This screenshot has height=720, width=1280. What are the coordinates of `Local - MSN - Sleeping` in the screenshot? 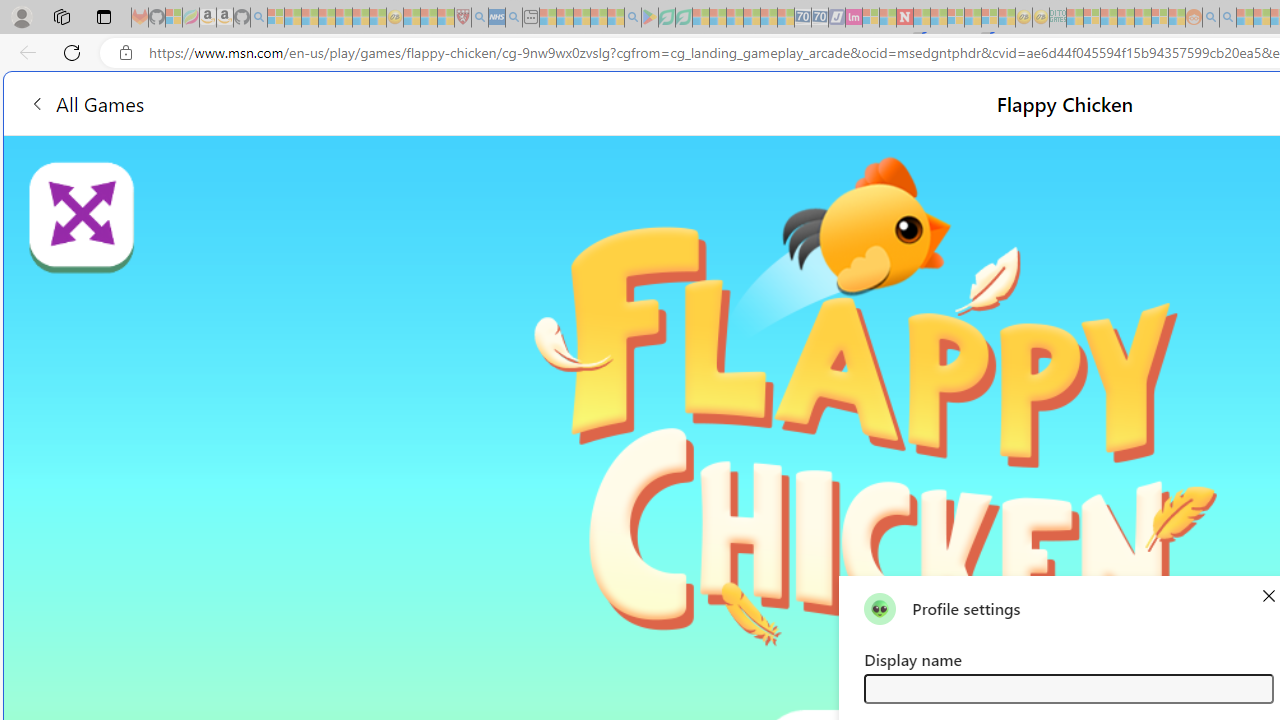 It's located at (446, 18).